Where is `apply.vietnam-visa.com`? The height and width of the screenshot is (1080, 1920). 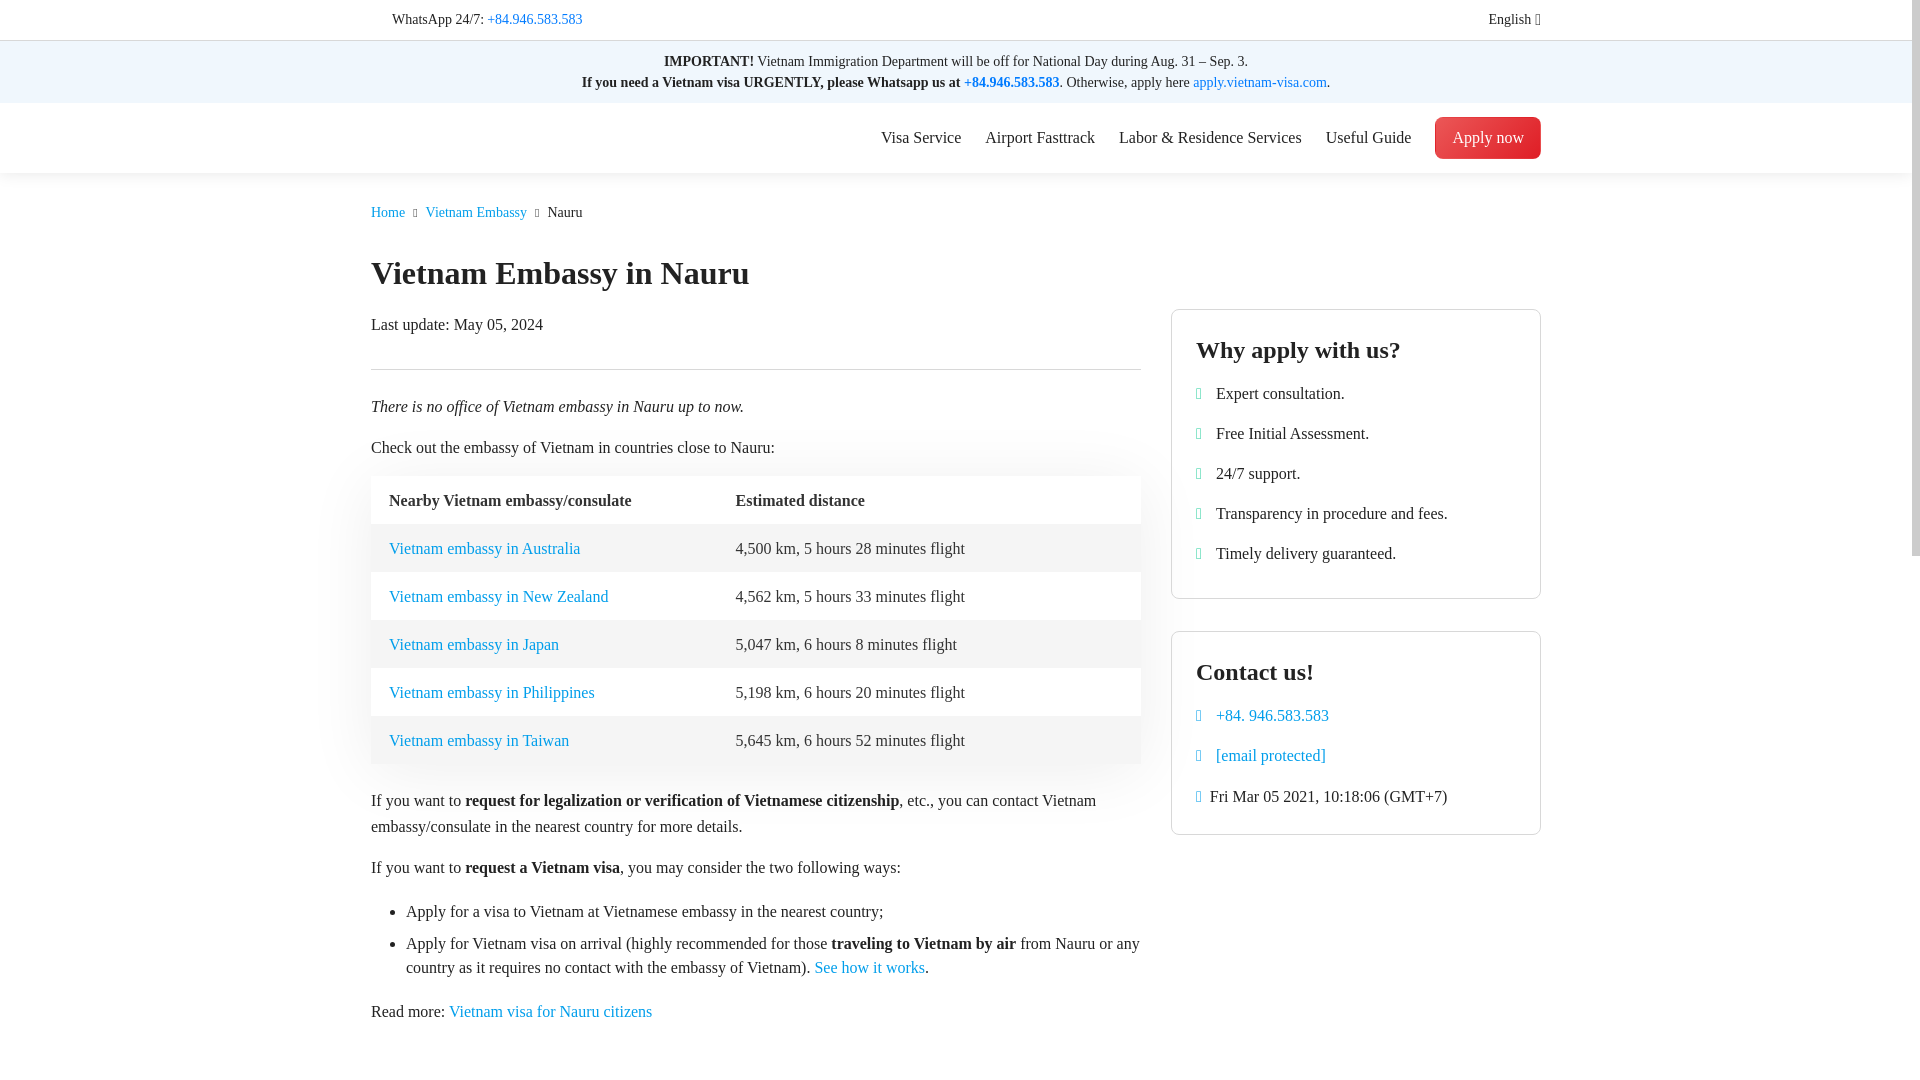 apply.vietnam-visa.com is located at coordinates (1259, 82).